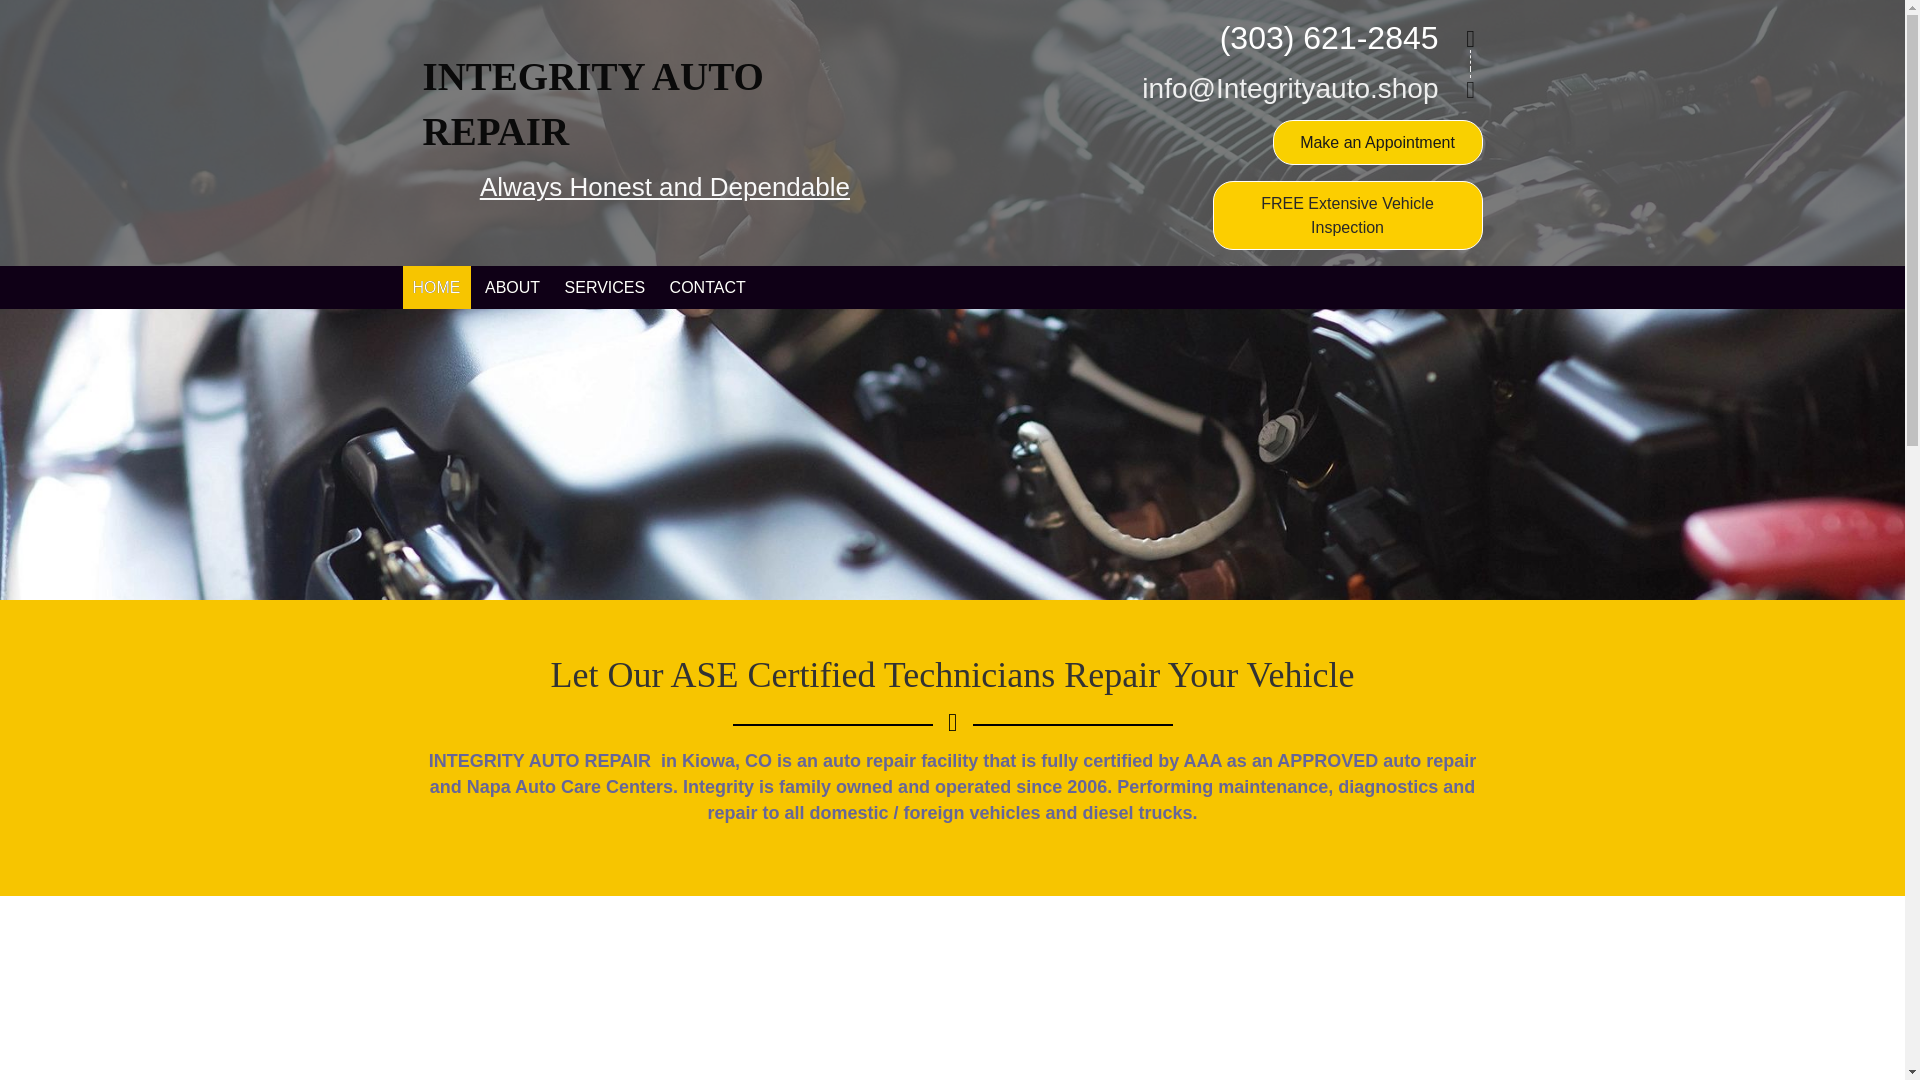 This screenshot has height=1080, width=1920. I want to click on ABOUT, so click(512, 286).